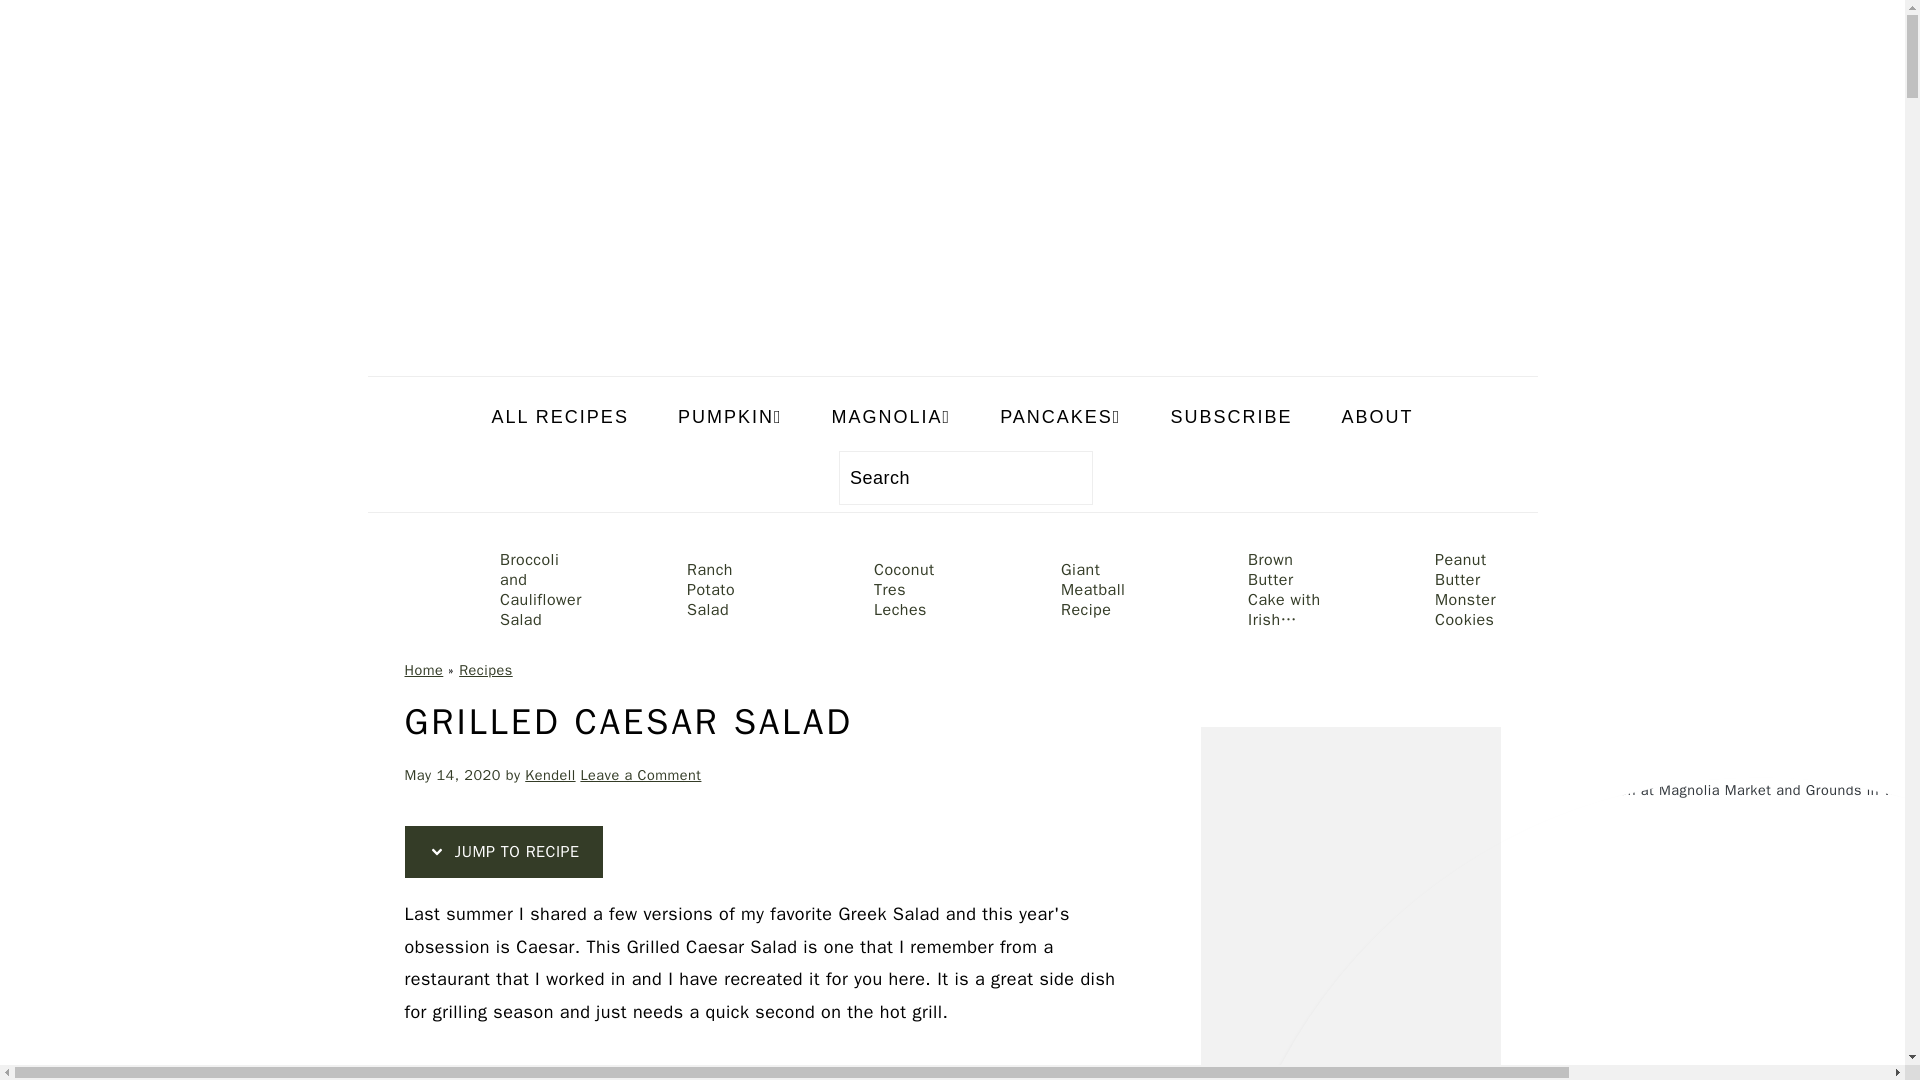 The image size is (1920, 1080). Describe the element at coordinates (493, 590) in the screenshot. I see `Broccoli and Cauliflower Salad` at that location.